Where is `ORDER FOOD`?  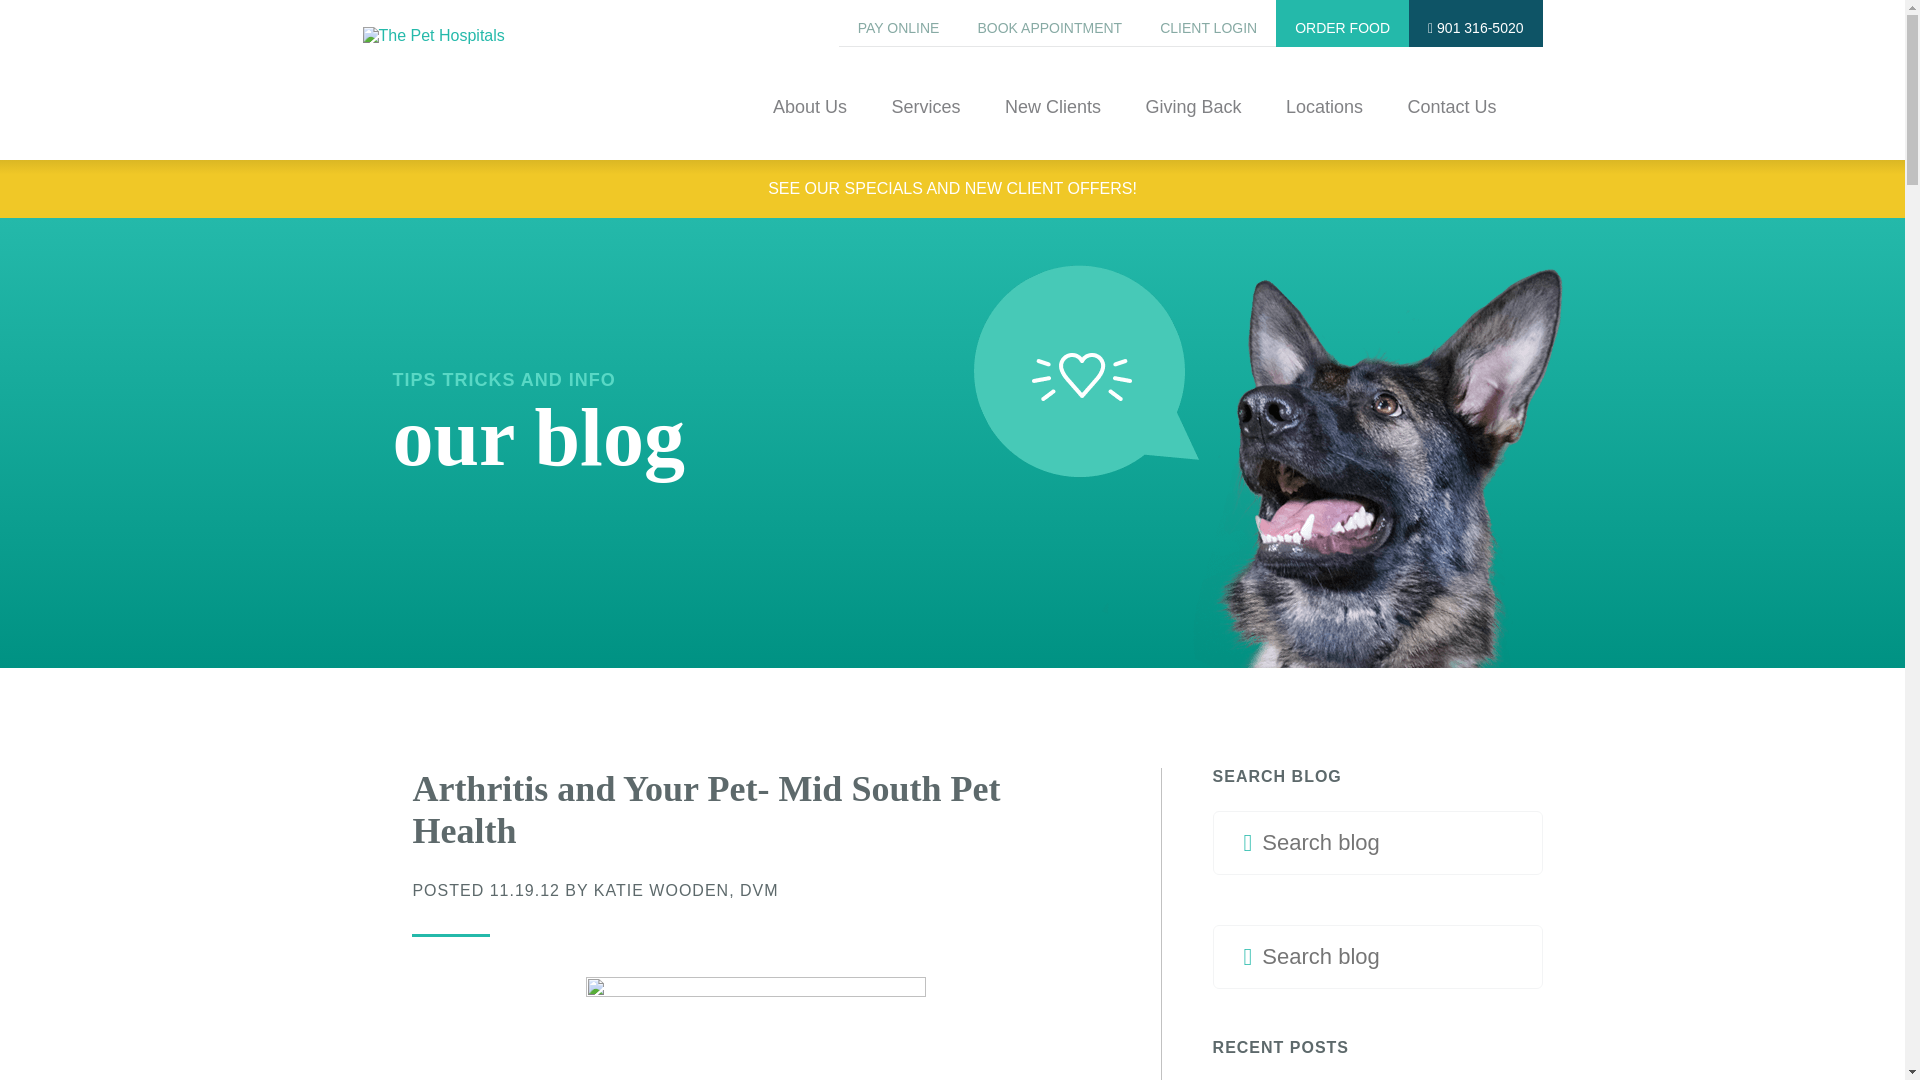 ORDER FOOD is located at coordinates (1342, 23).